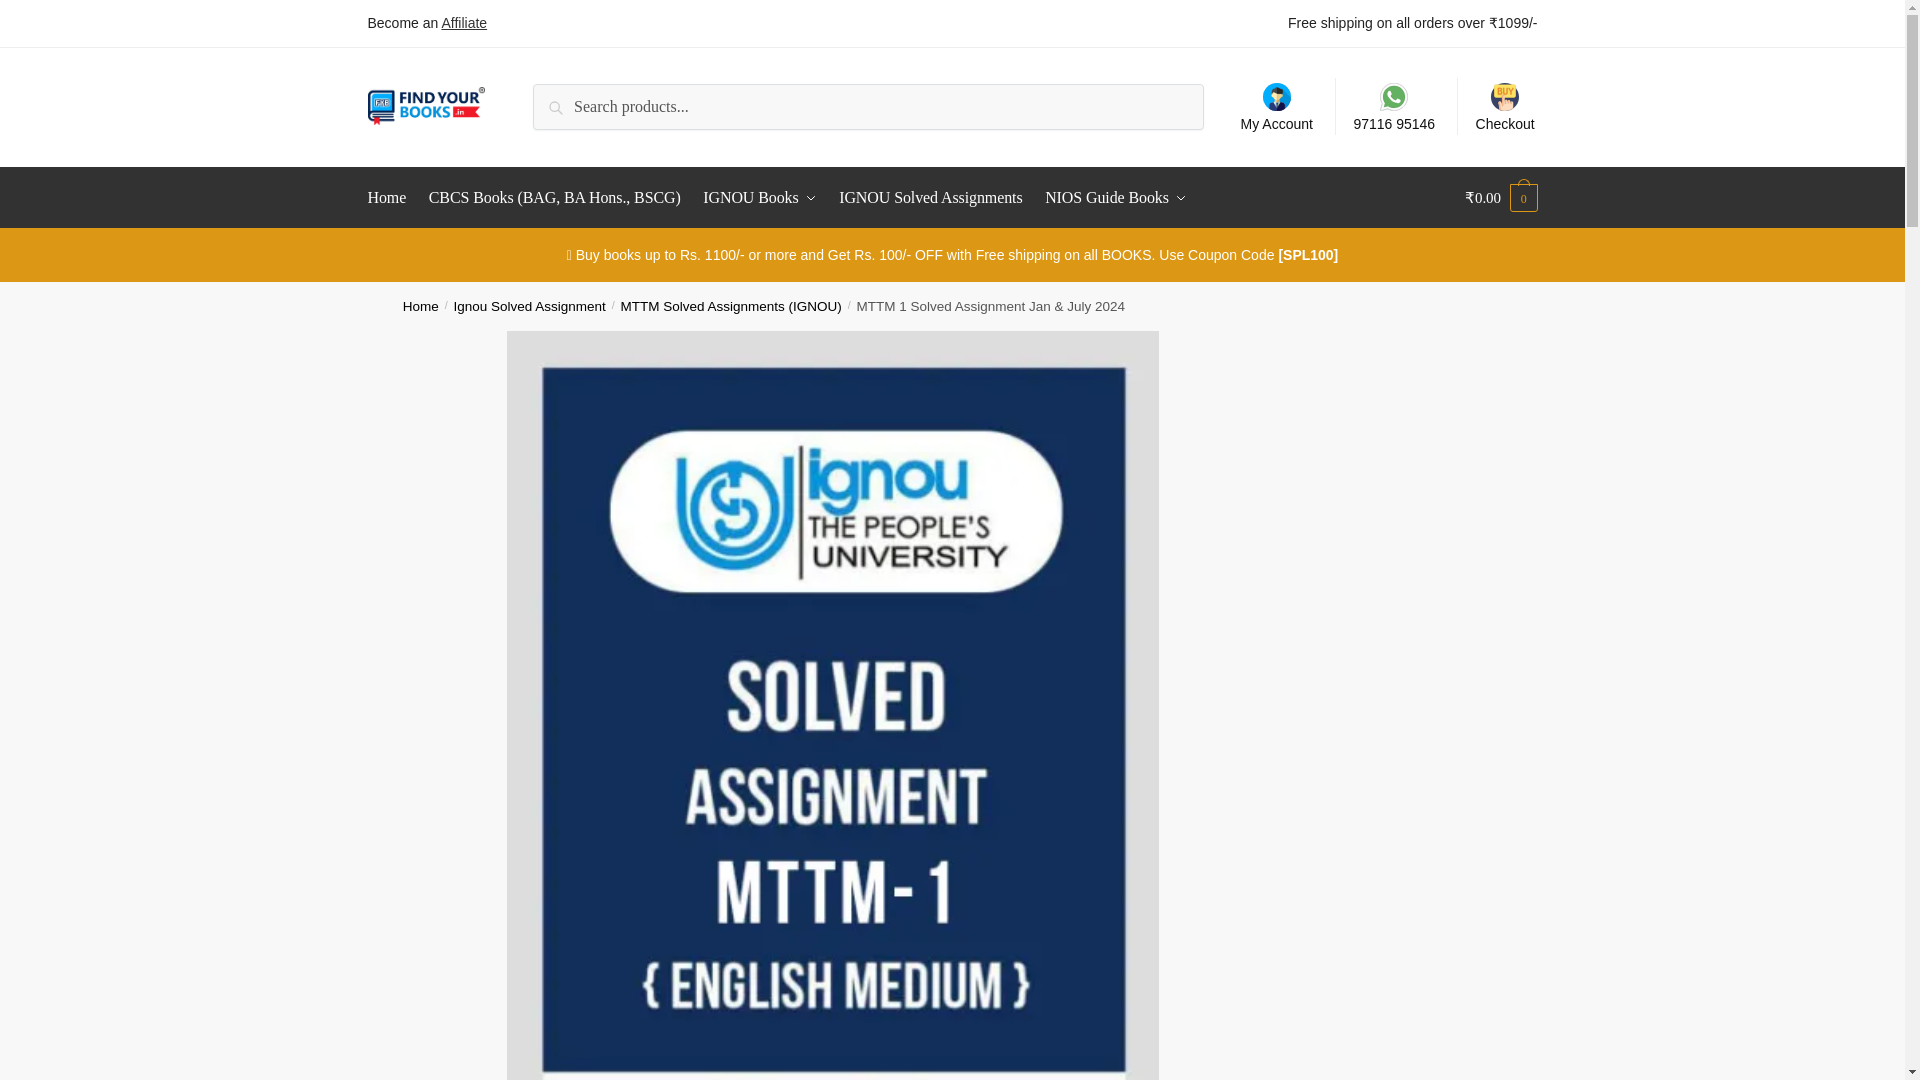 The width and height of the screenshot is (1920, 1080). Describe the element at coordinates (1276, 106) in the screenshot. I see `My Account` at that location.